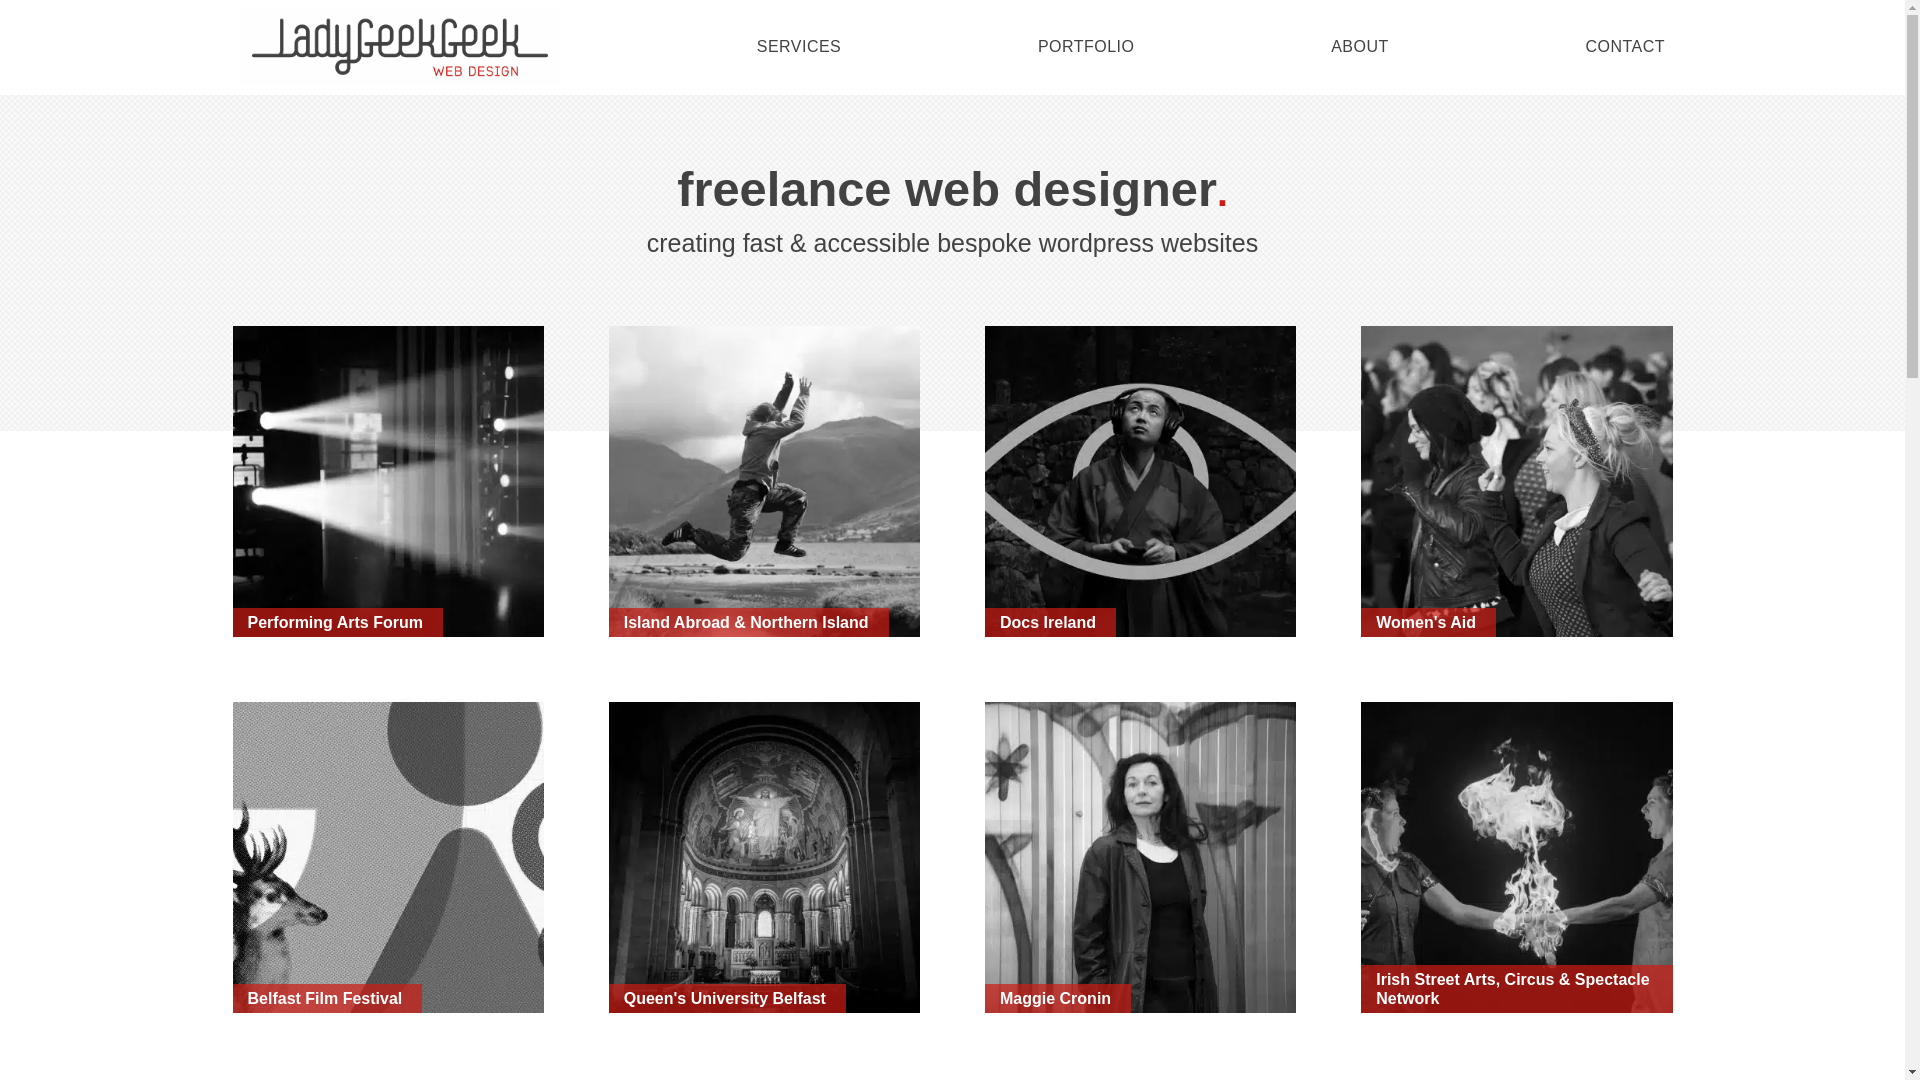  What do you see at coordinates (1086, 46) in the screenshot?
I see `porfolio` at bounding box center [1086, 46].